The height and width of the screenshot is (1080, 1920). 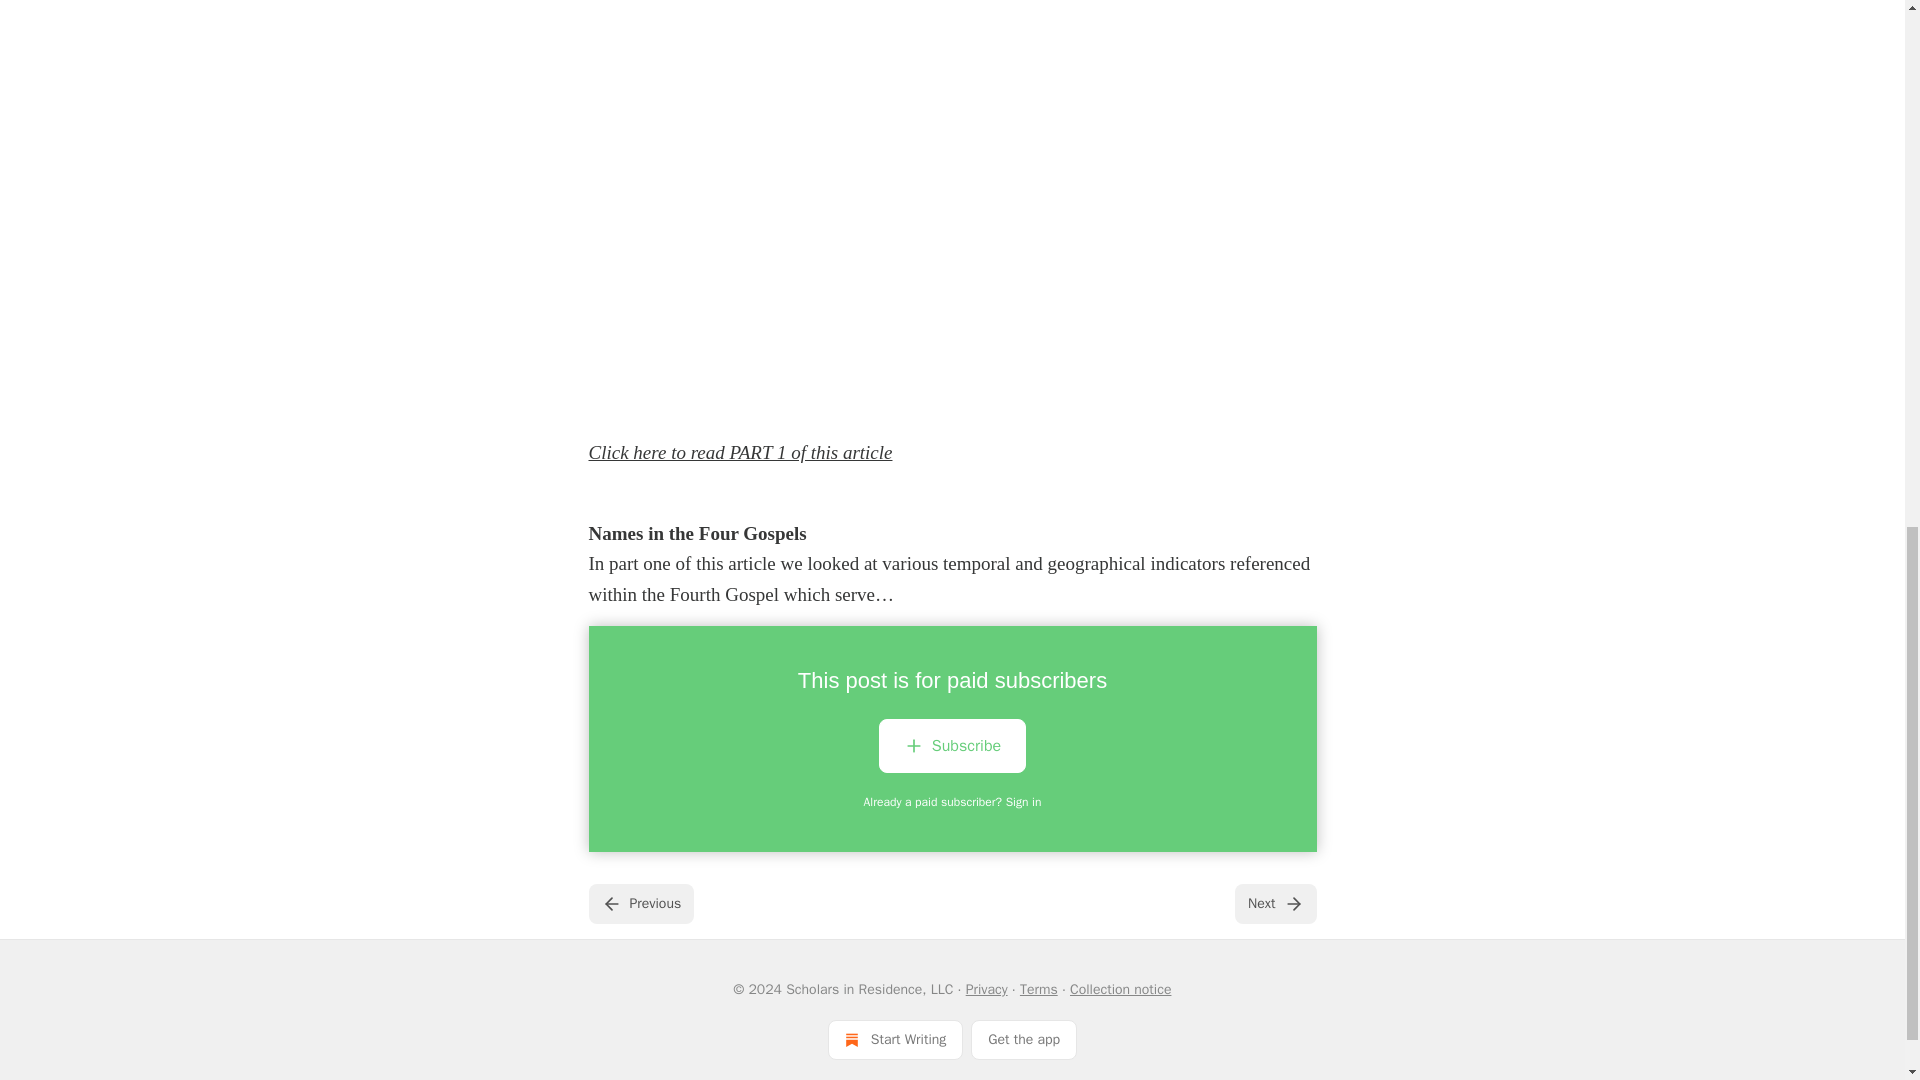 What do you see at coordinates (1274, 904) in the screenshot?
I see `Next` at bounding box center [1274, 904].